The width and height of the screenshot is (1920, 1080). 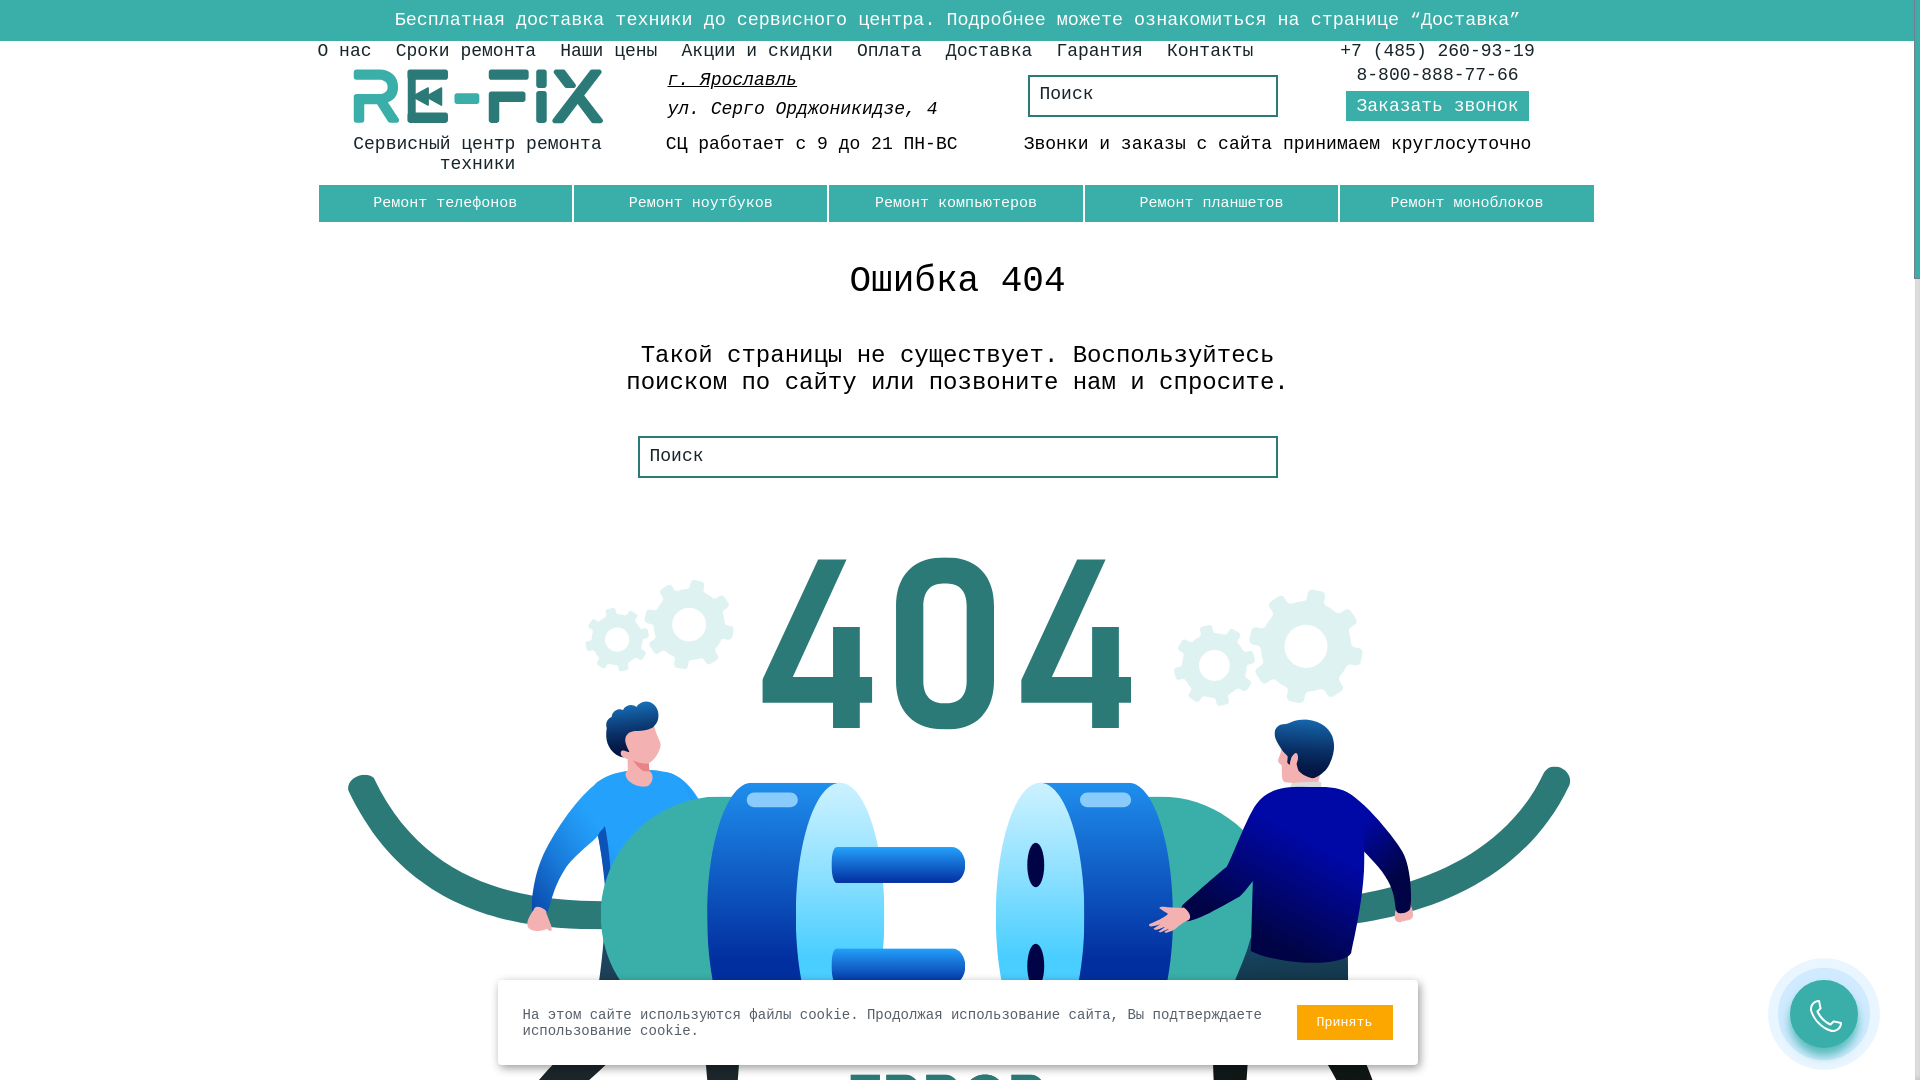 What do you see at coordinates (1438, 75) in the screenshot?
I see `8-800-888-77-66` at bounding box center [1438, 75].